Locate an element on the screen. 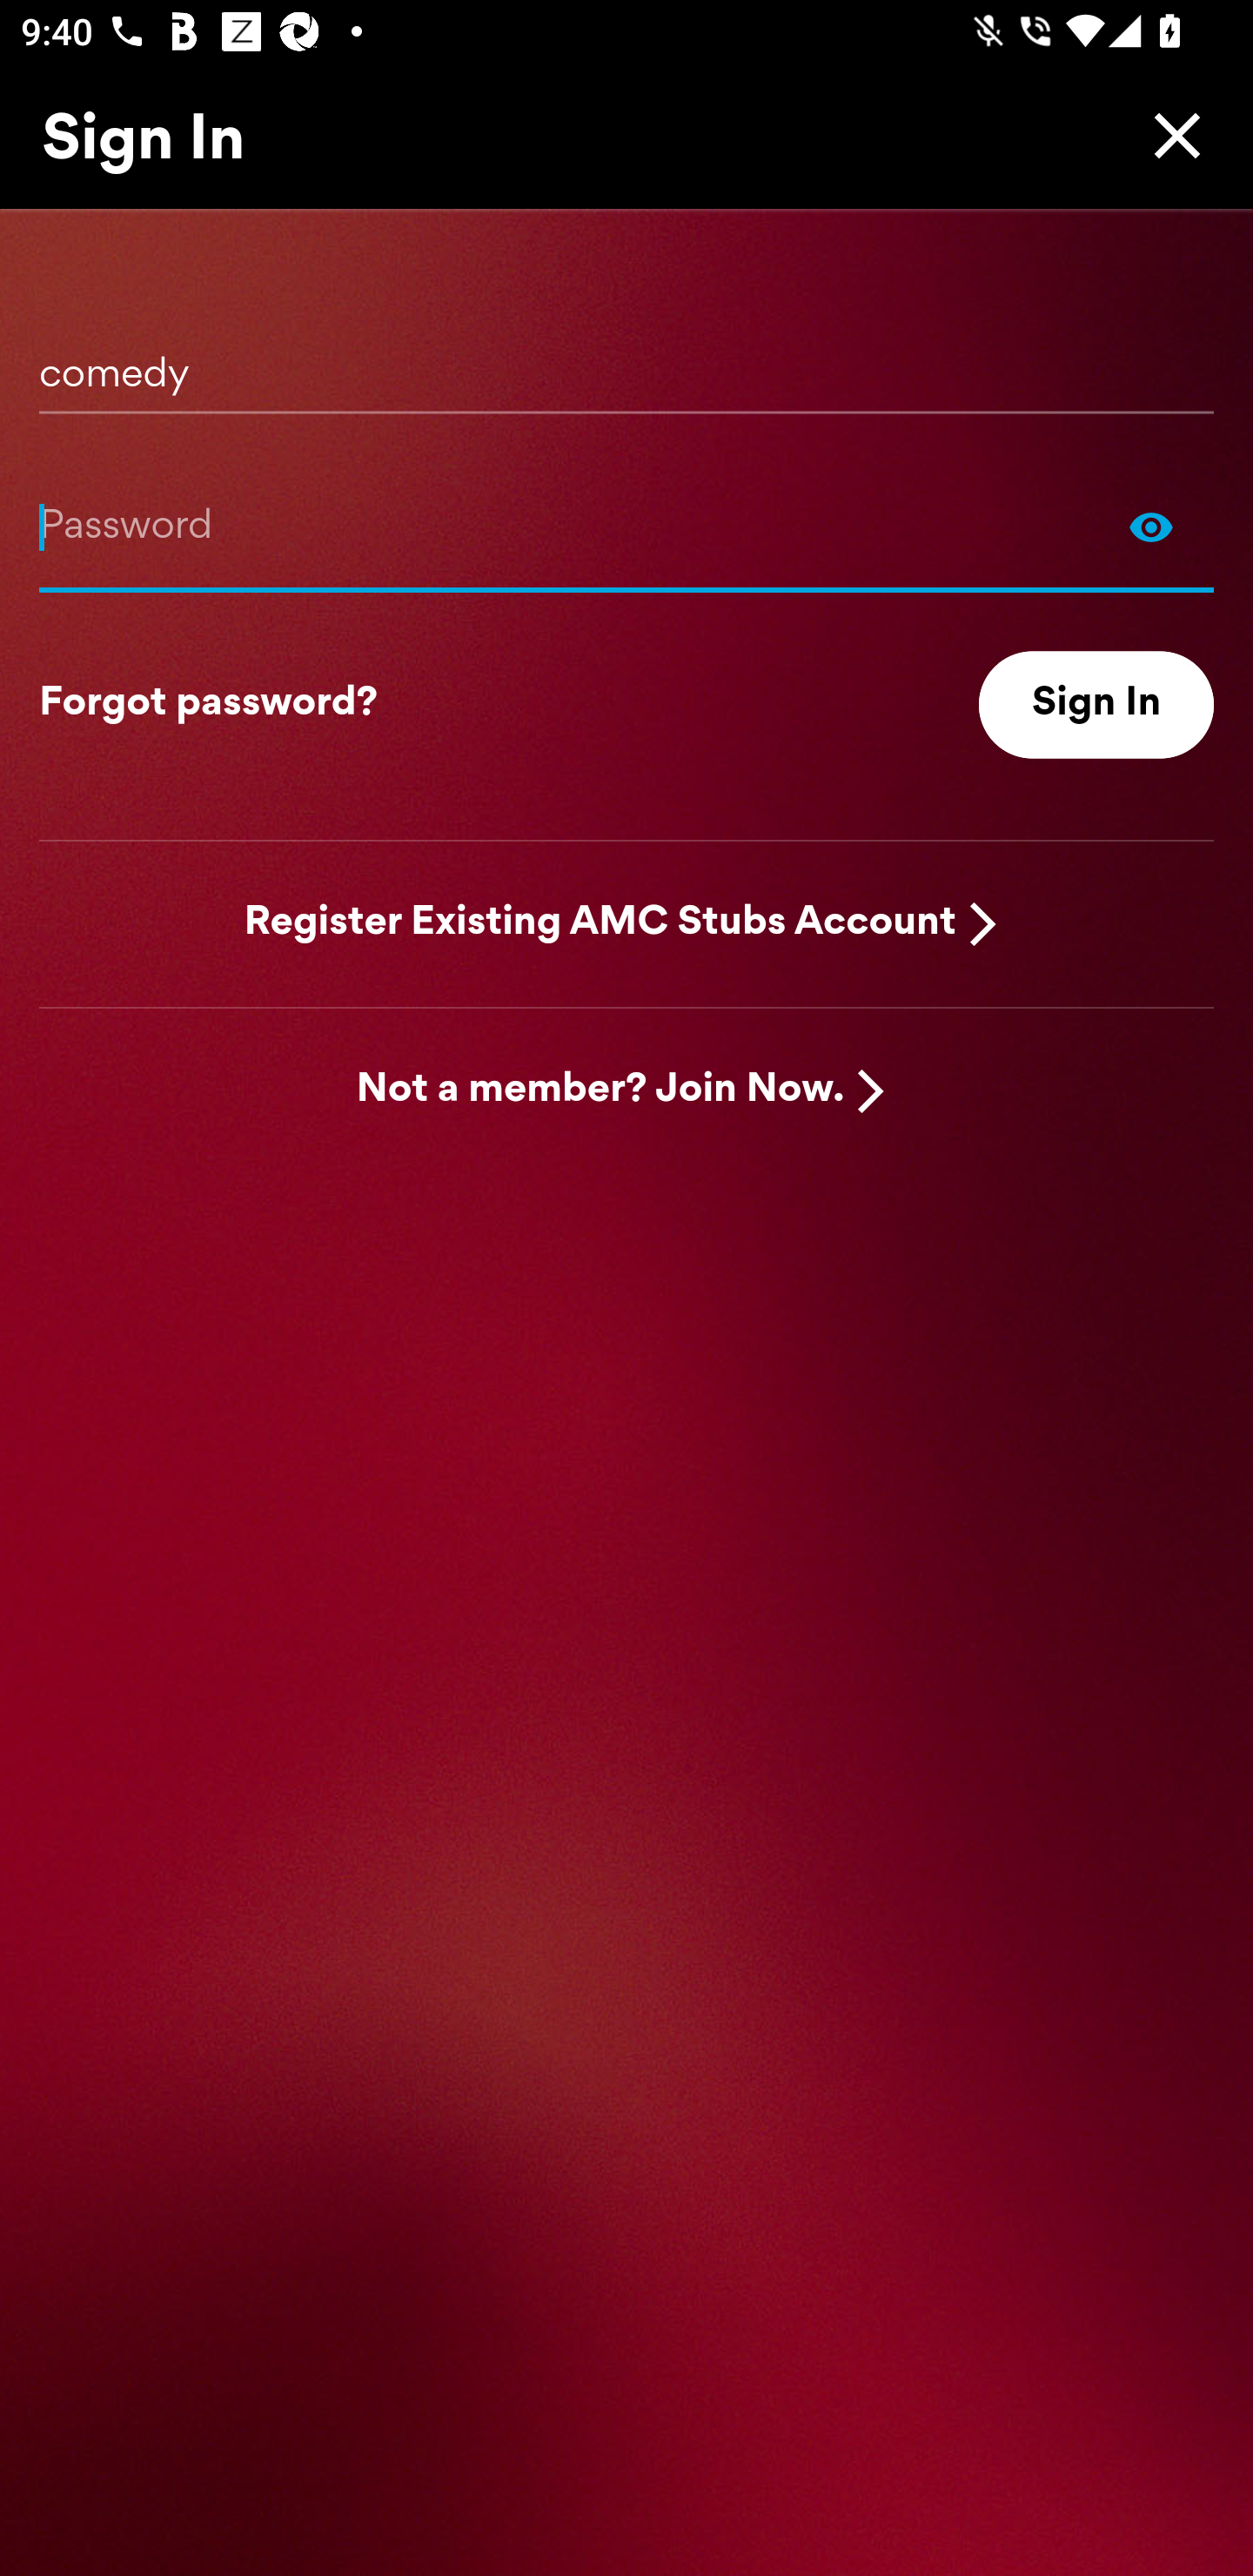 The image size is (1253, 2576). Show Password is located at coordinates (1151, 526).